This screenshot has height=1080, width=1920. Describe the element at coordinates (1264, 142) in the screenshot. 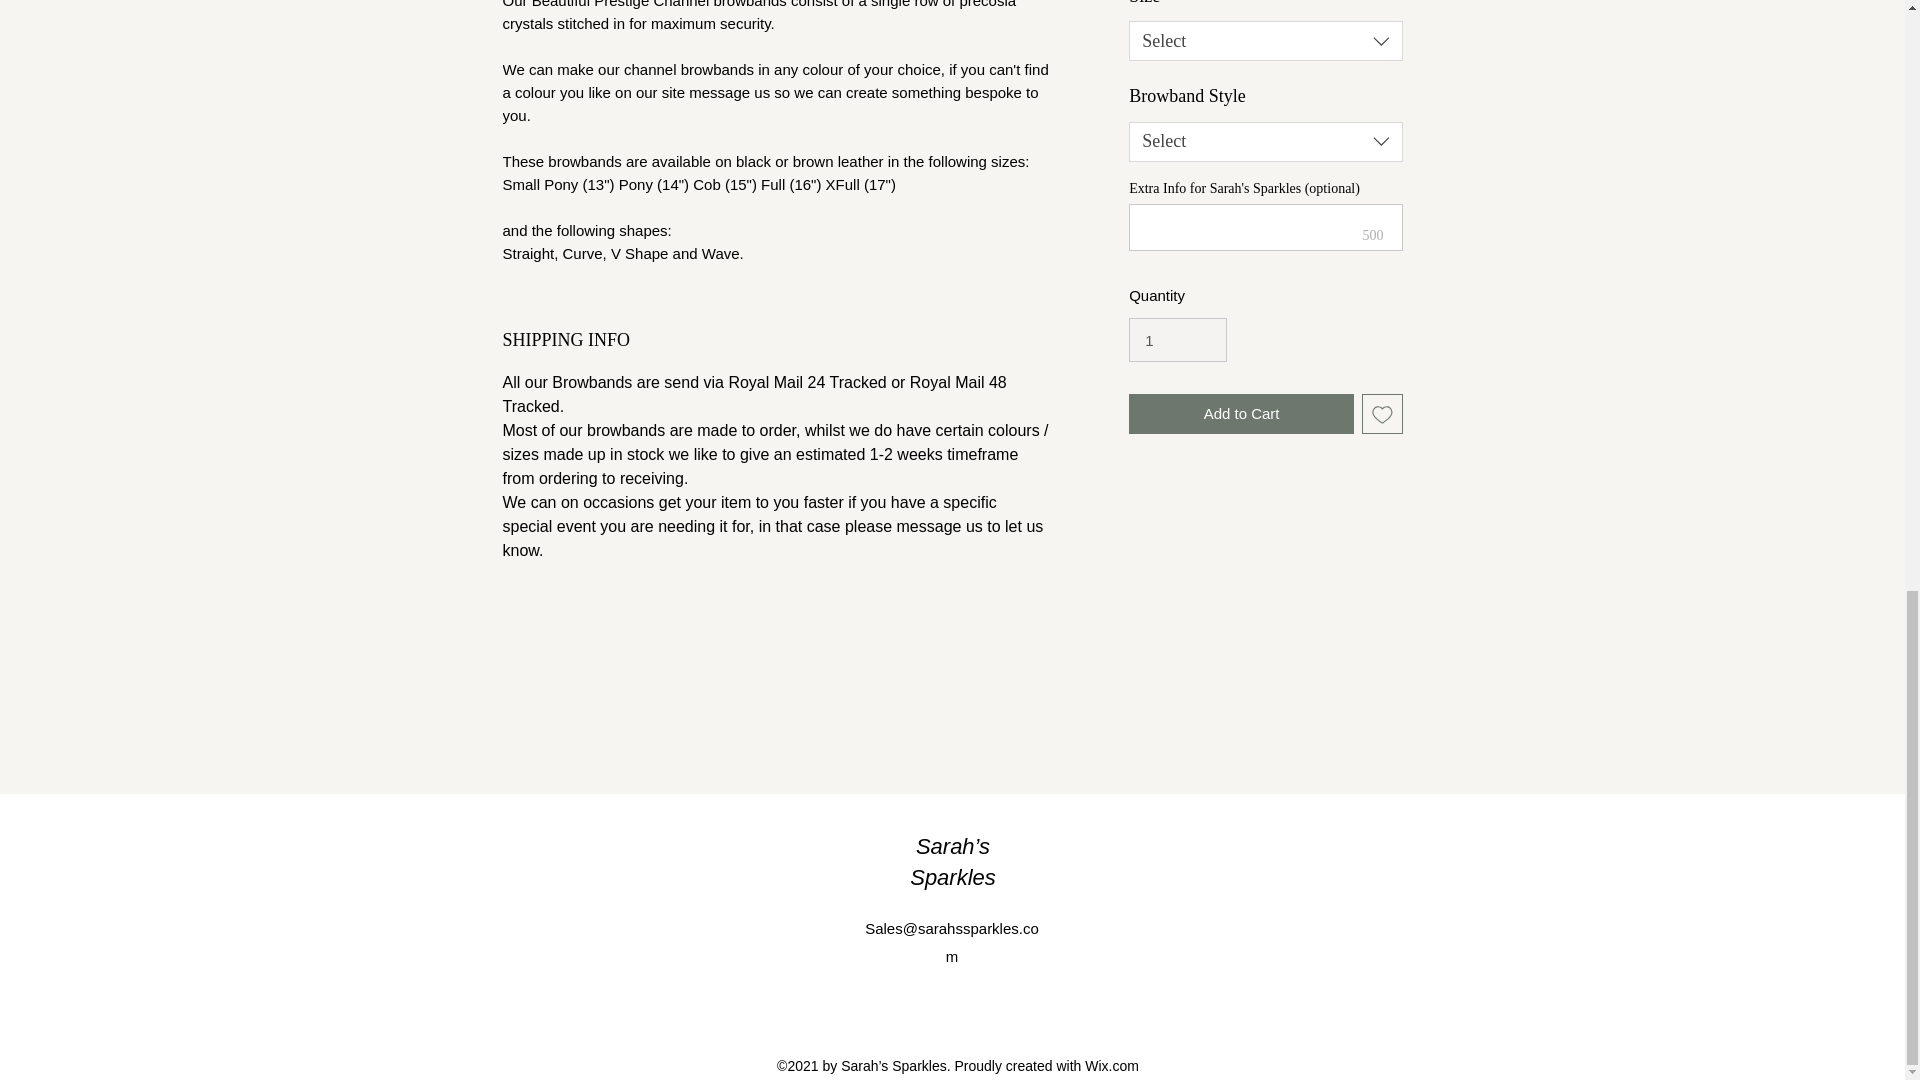

I see `Select` at that location.